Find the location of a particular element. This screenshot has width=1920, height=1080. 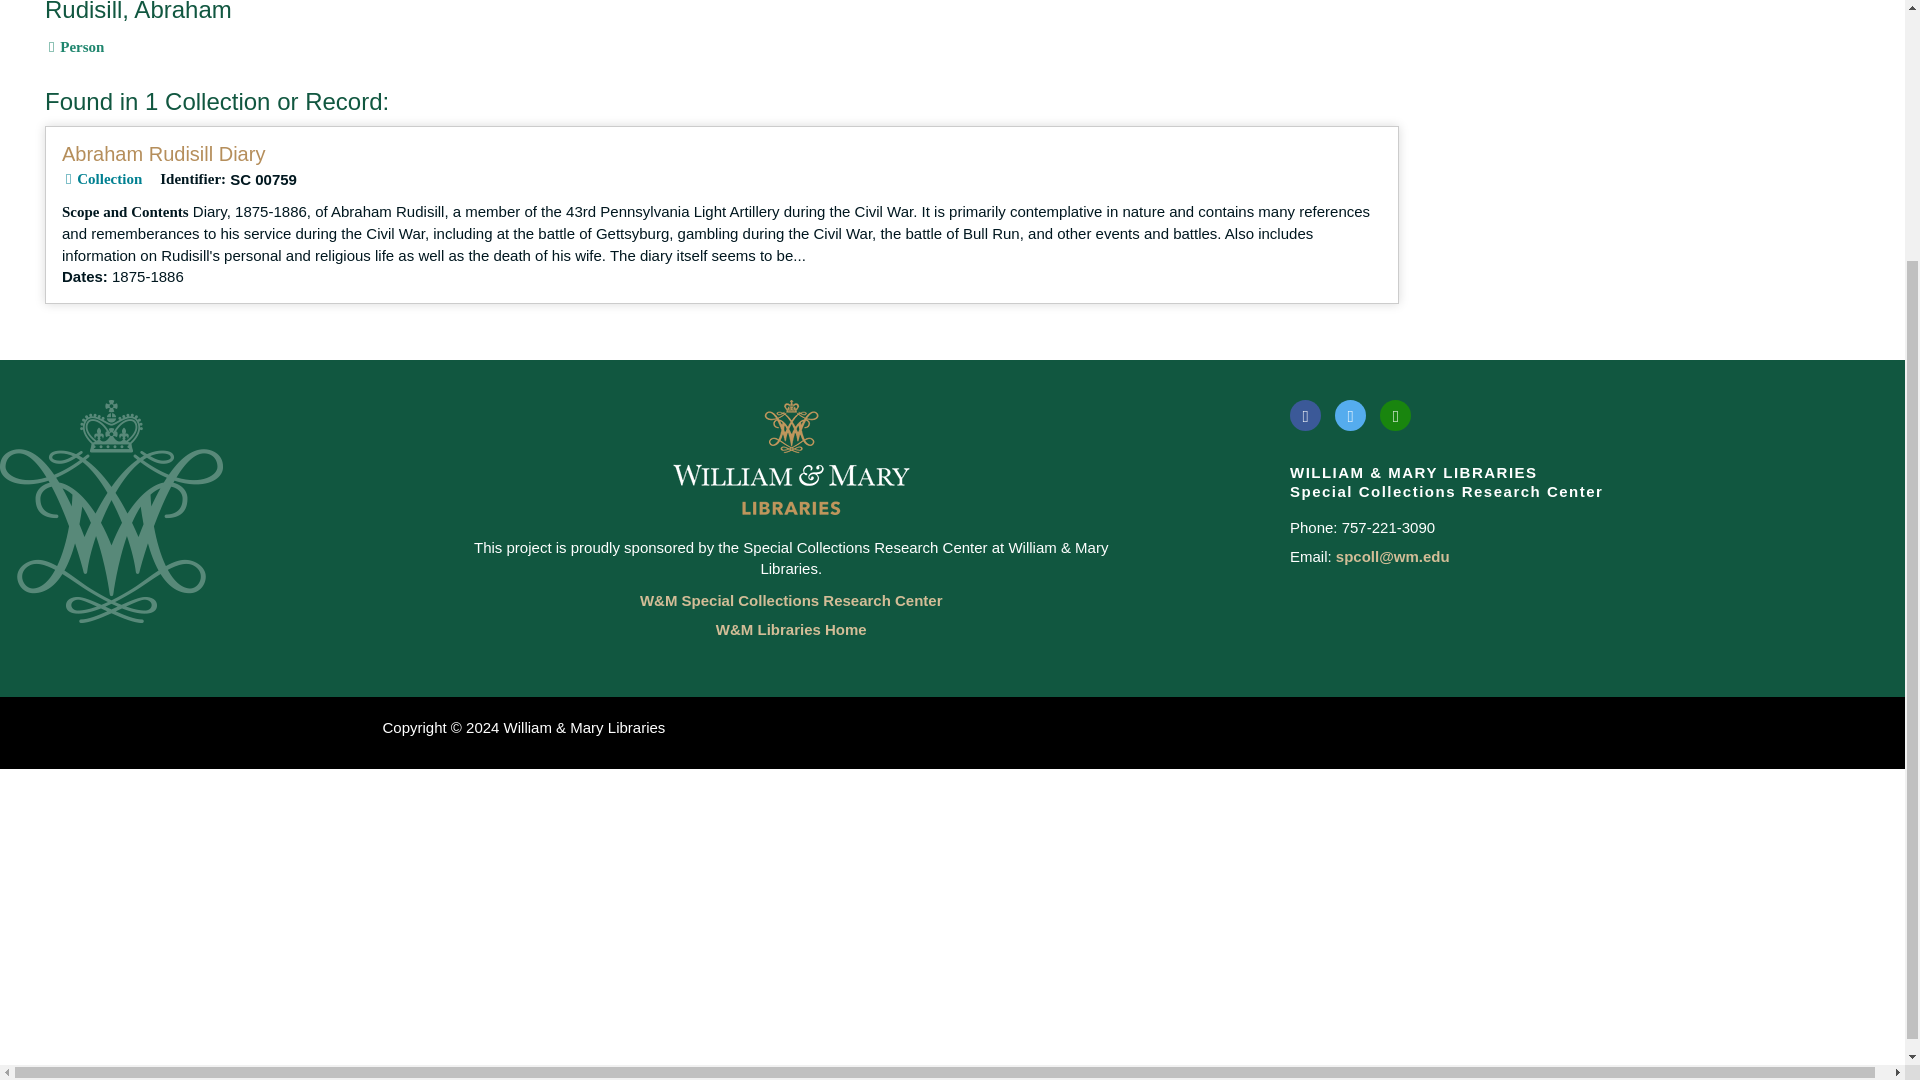

Special Collections Twitter is located at coordinates (1350, 414).